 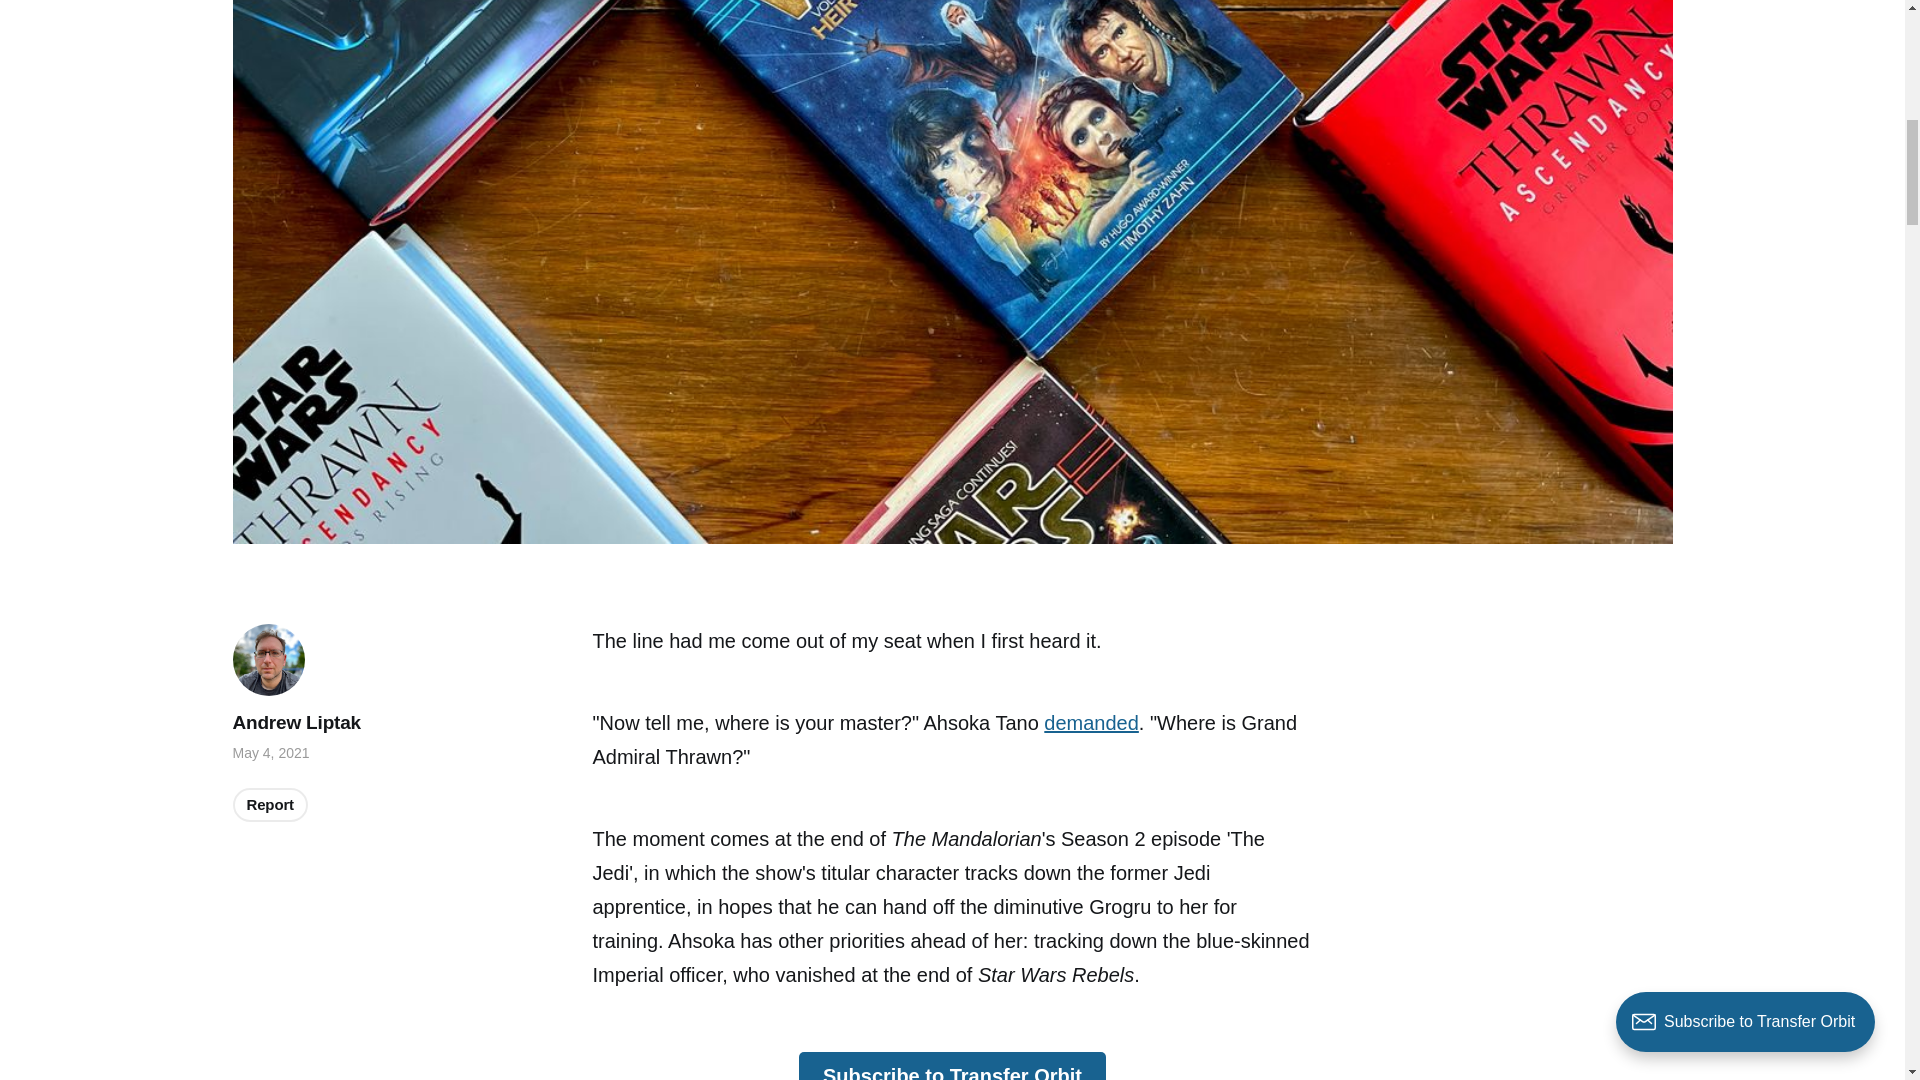 What do you see at coordinates (952, 1066) in the screenshot?
I see `Subscribe to Transfer Orbit` at bounding box center [952, 1066].